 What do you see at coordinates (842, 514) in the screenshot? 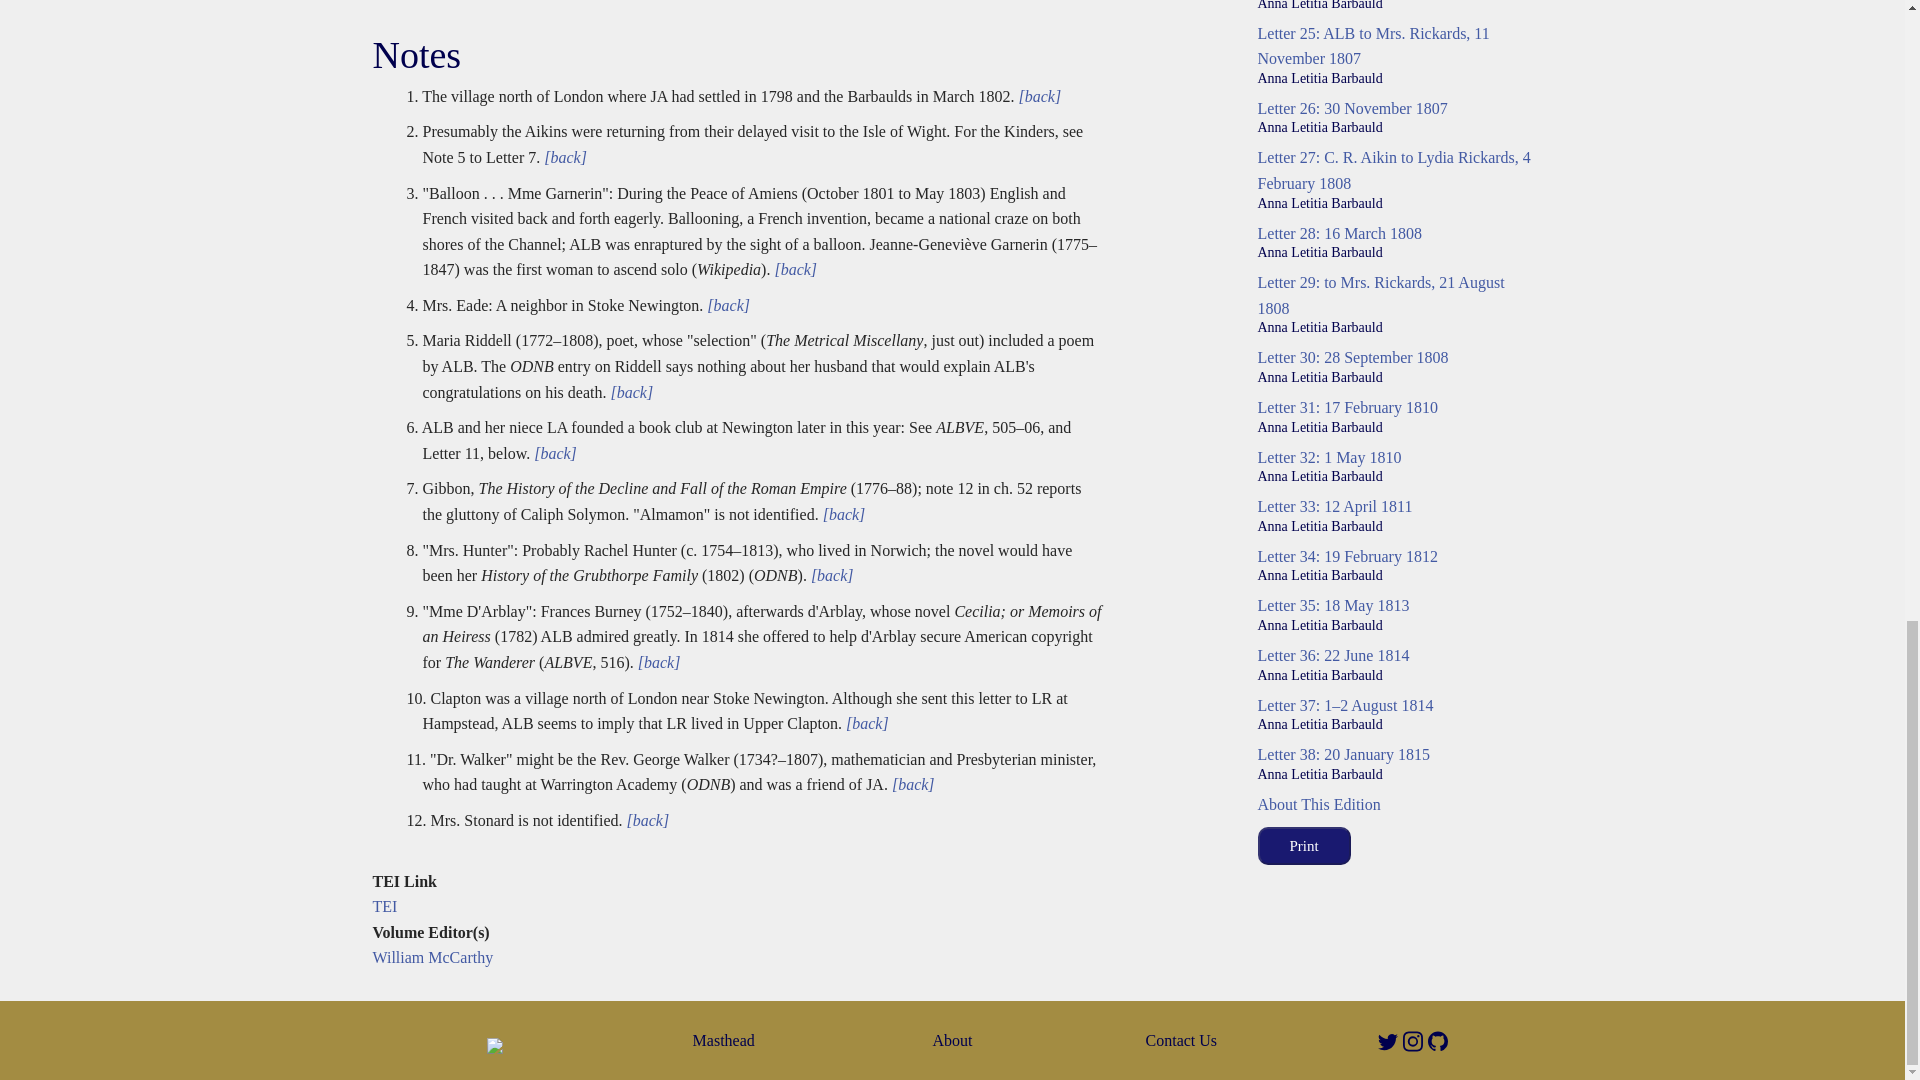
I see `Go back to text` at bounding box center [842, 514].